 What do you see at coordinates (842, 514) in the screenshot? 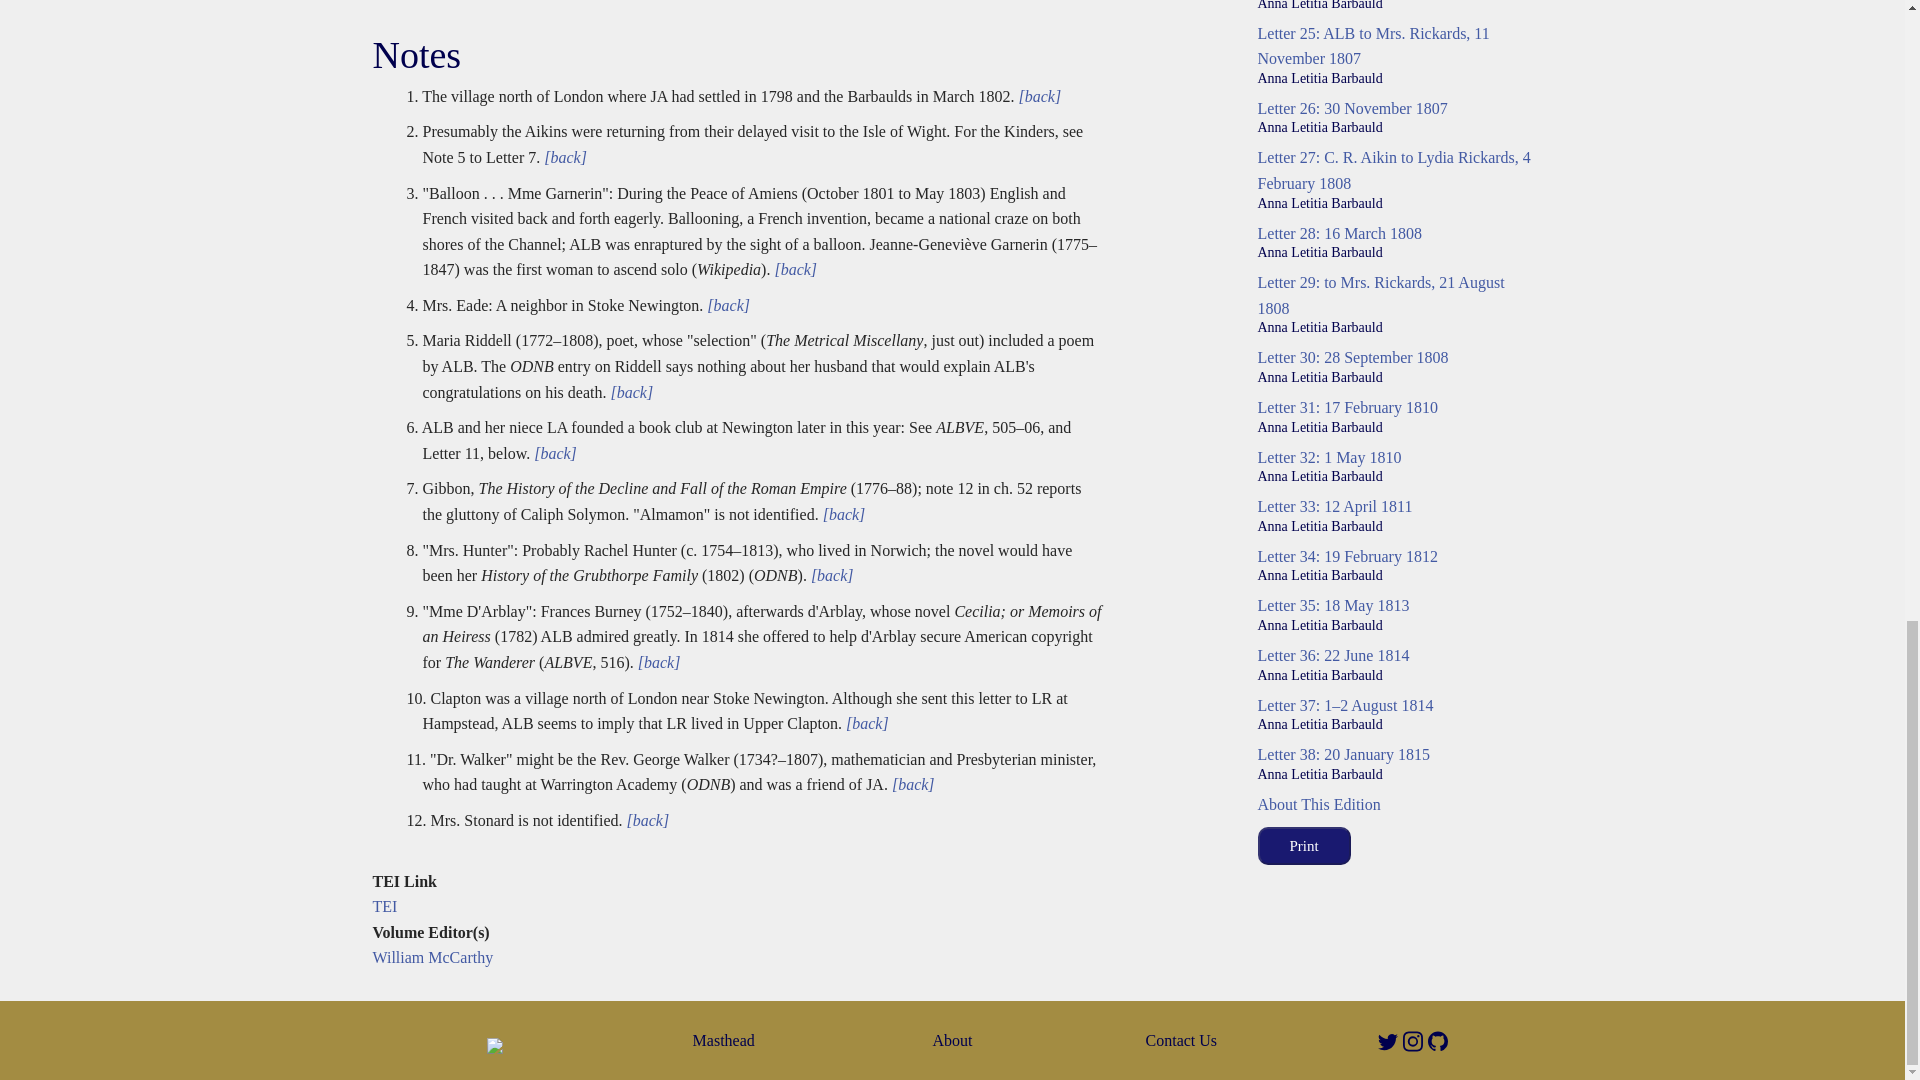
I see `Go back to text` at bounding box center [842, 514].